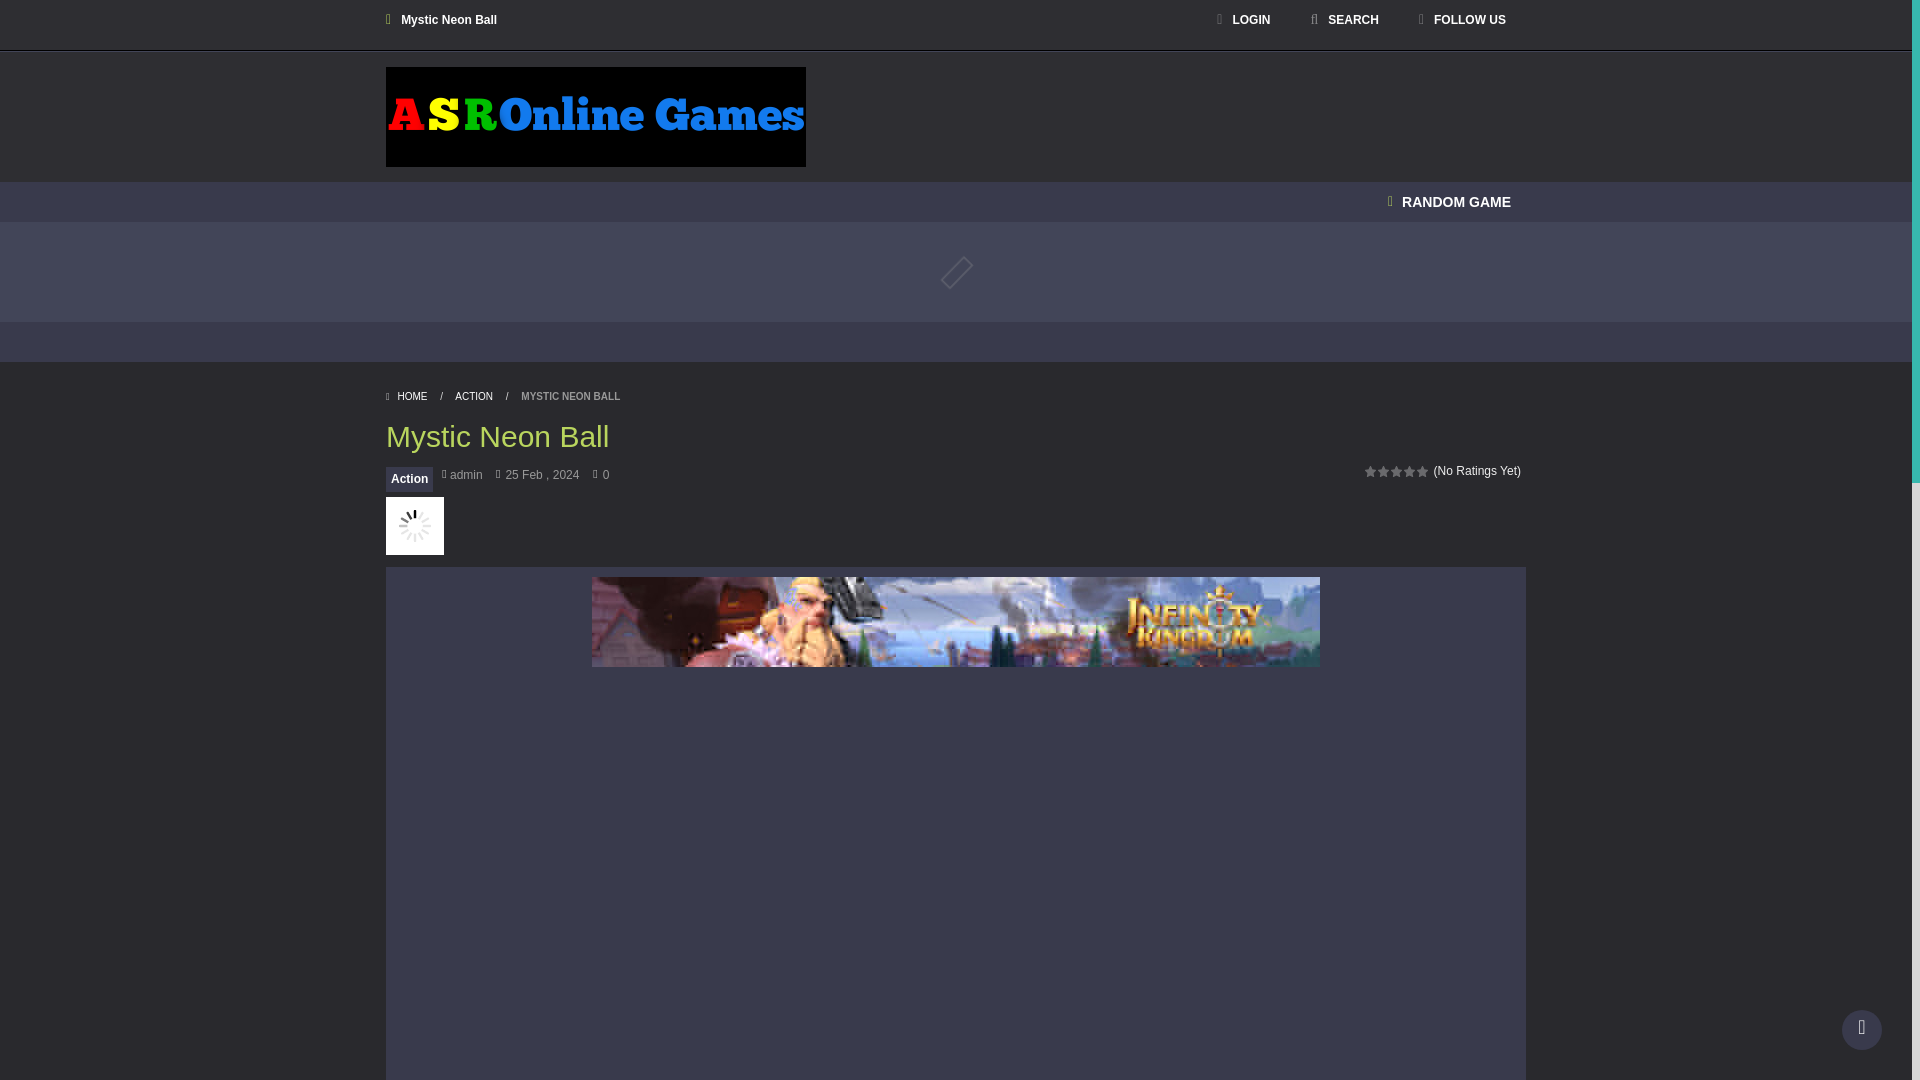 Image resolution: width=1920 pixels, height=1080 pixels. Describe the element at coordinates (1242, 20) in the screenshot. I see `LOGIN` at that location.